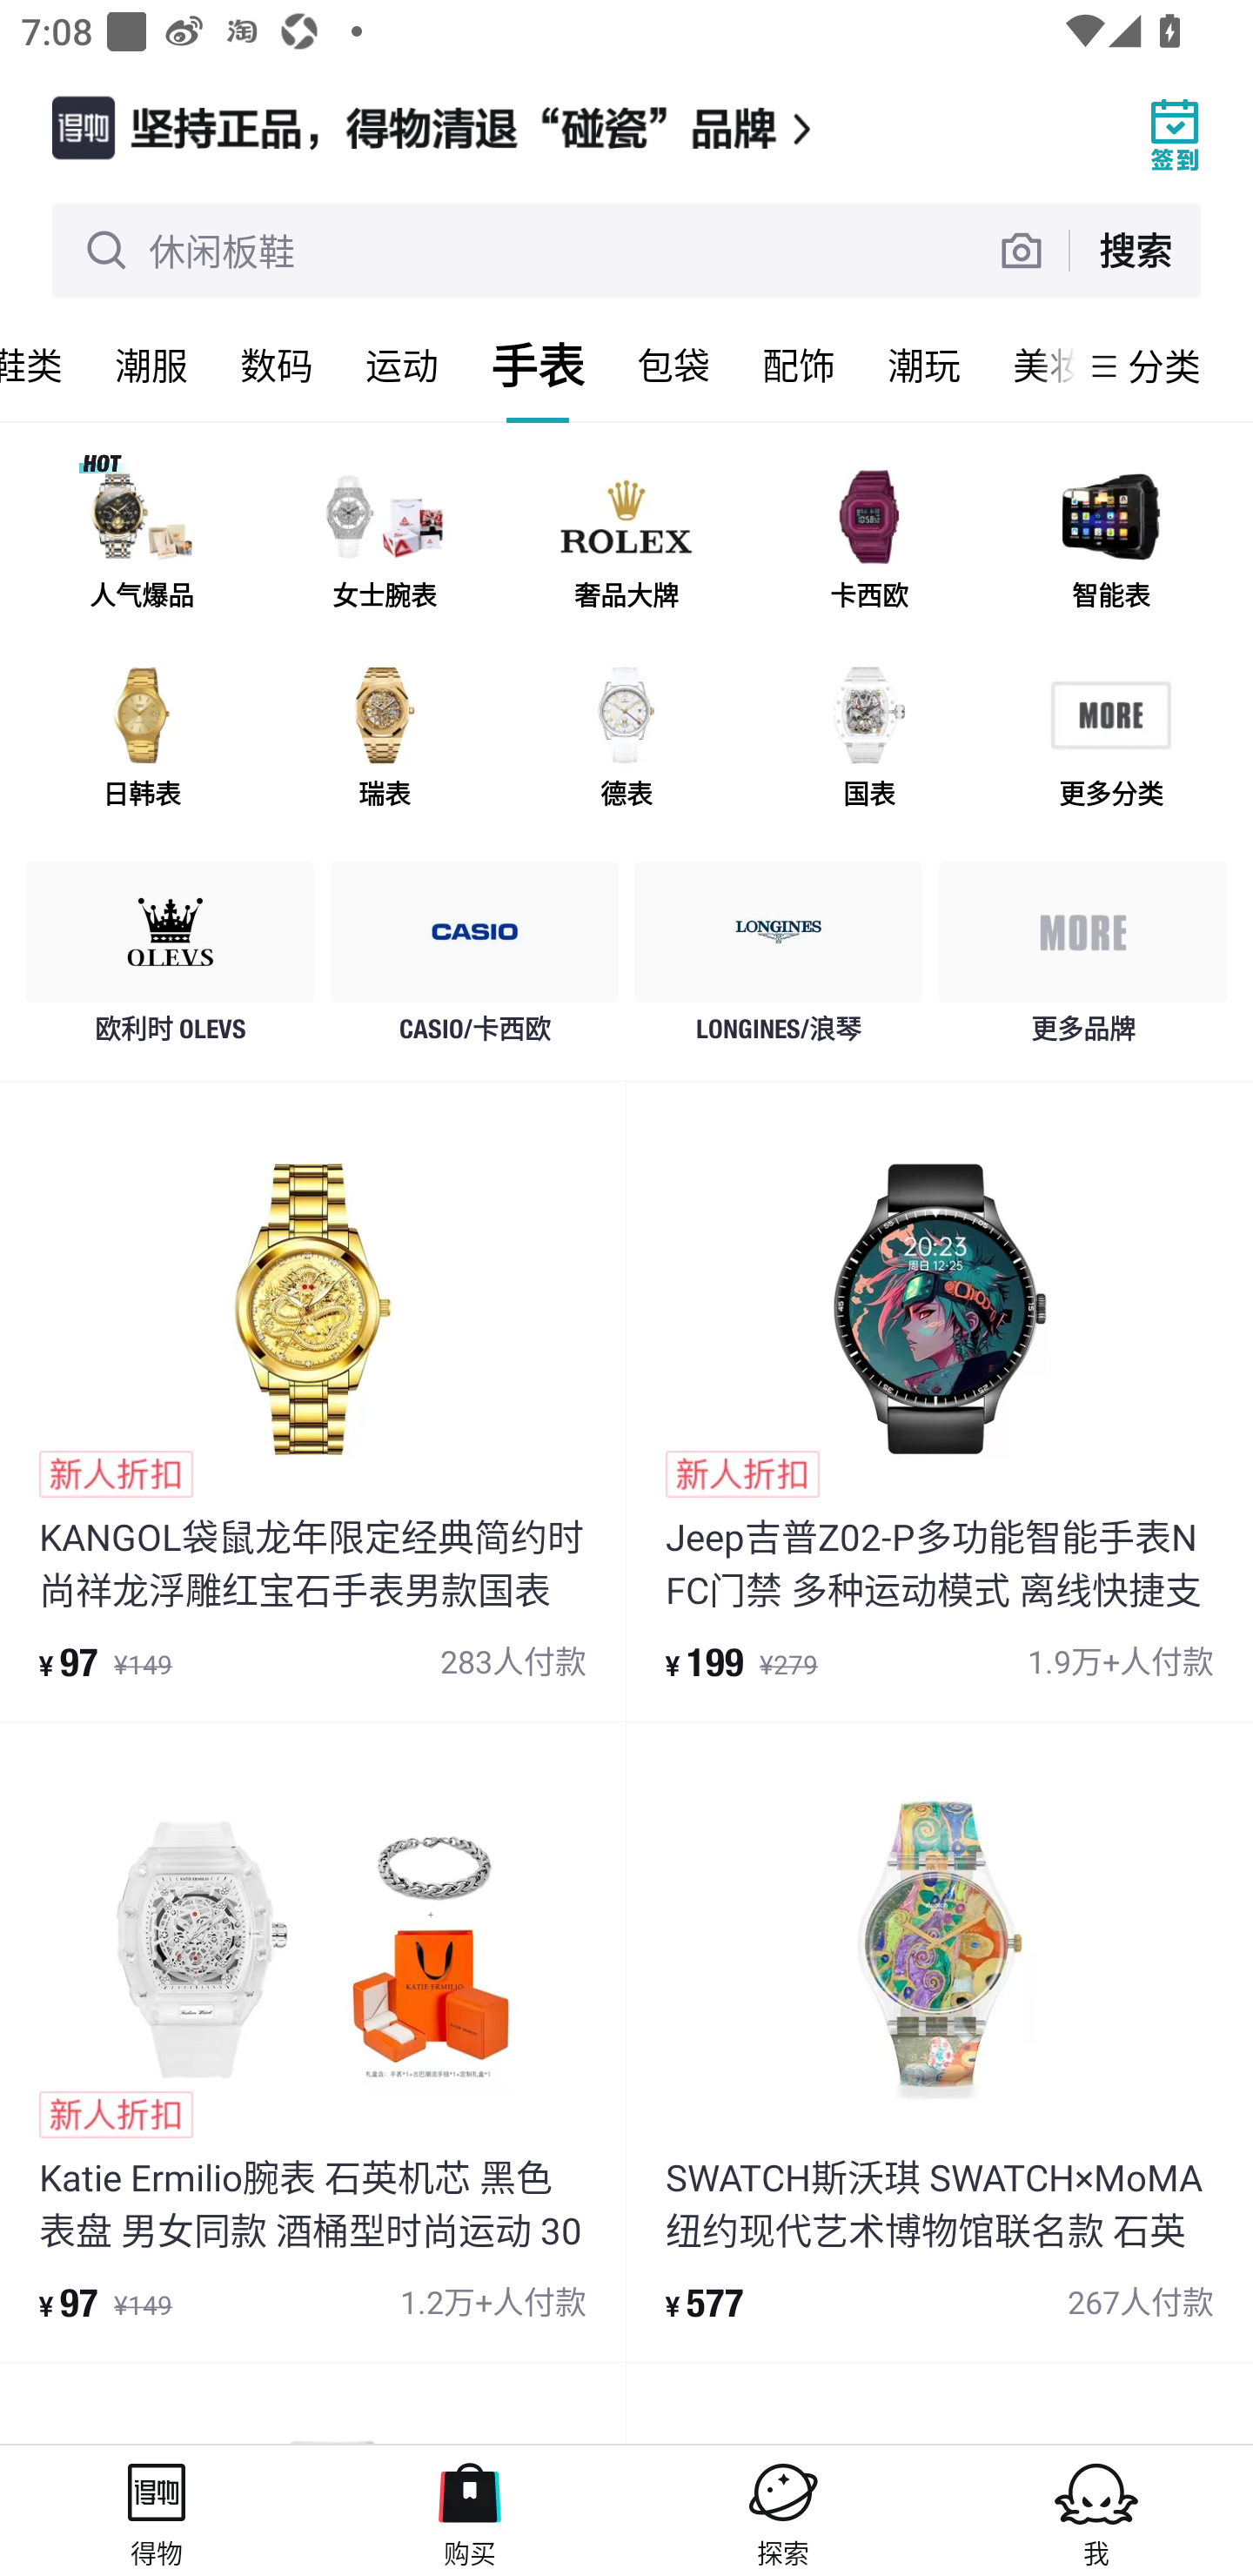 The image size is (1253, 2576). Describe the element at coordinates (142, 542) in the screenshot. I see `人气爆品` at that location.